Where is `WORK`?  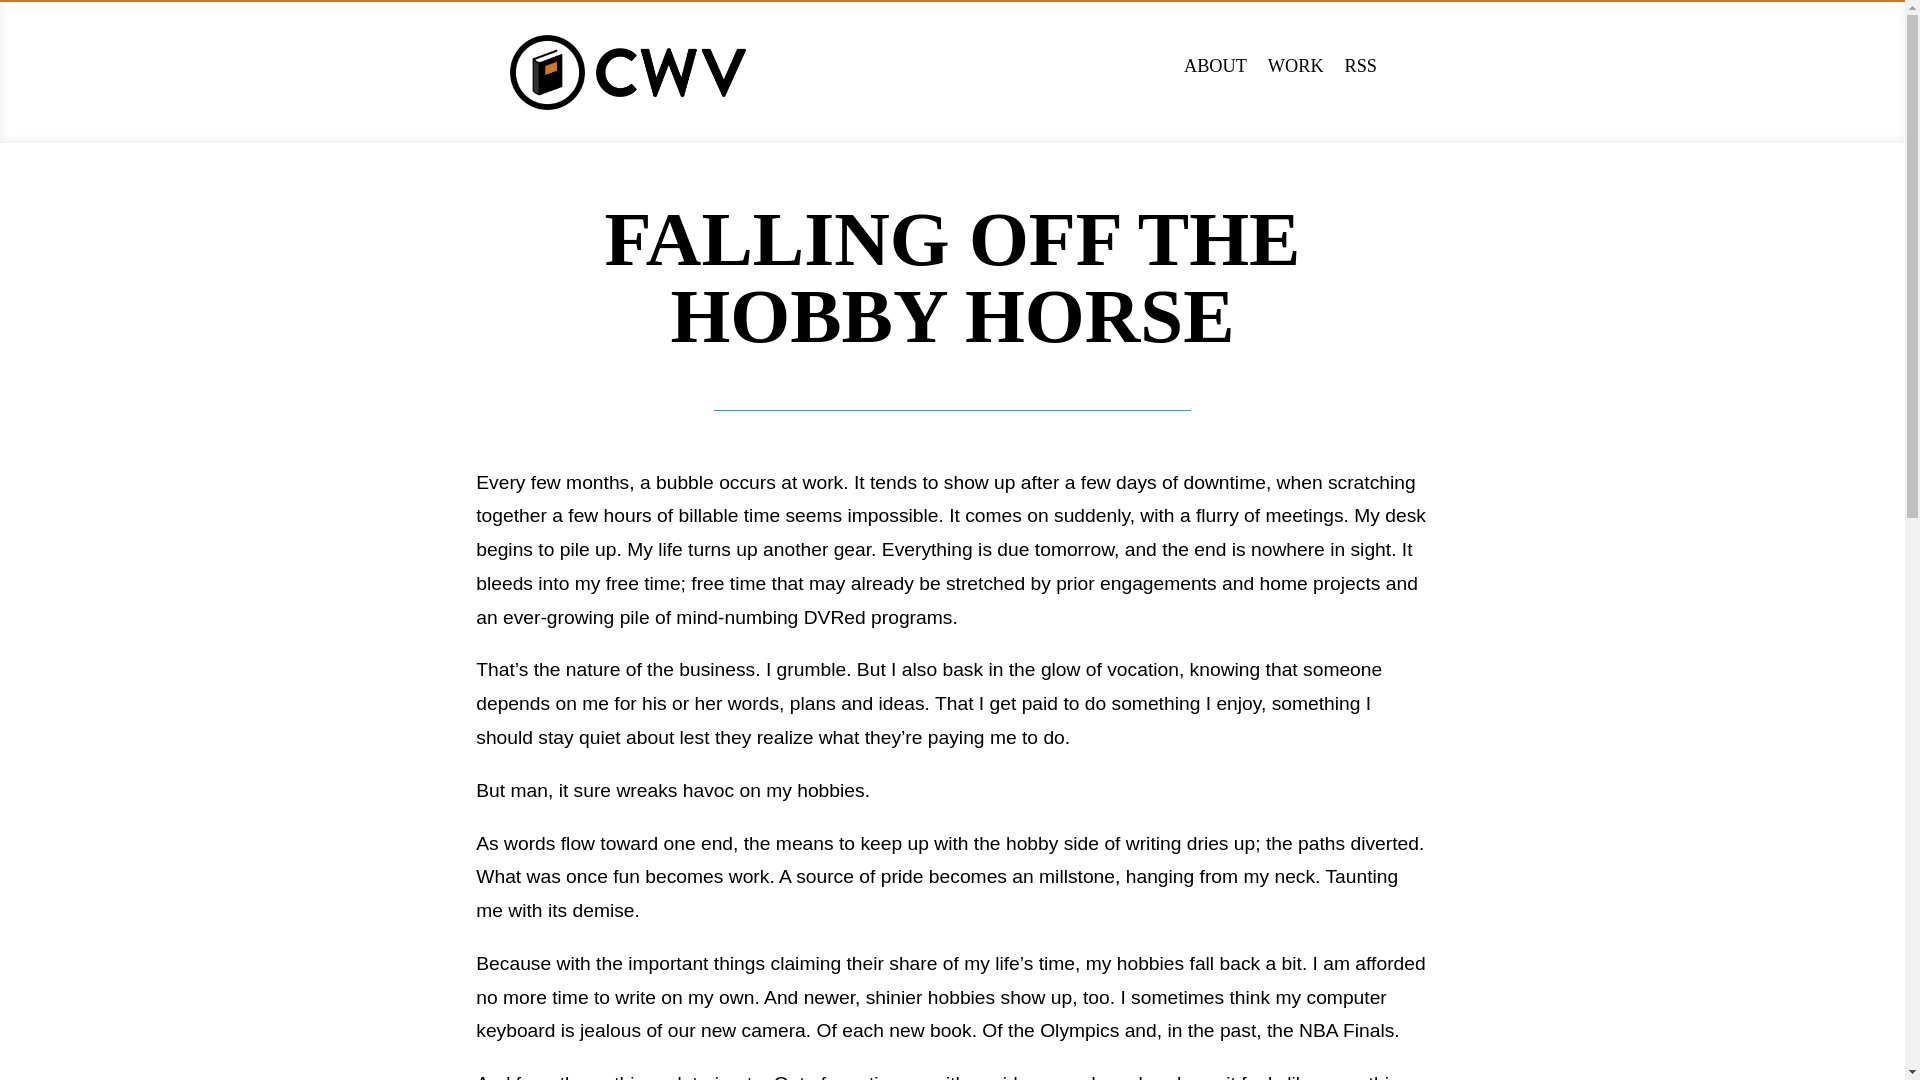
WORK is located at coordinates (1296, 66).